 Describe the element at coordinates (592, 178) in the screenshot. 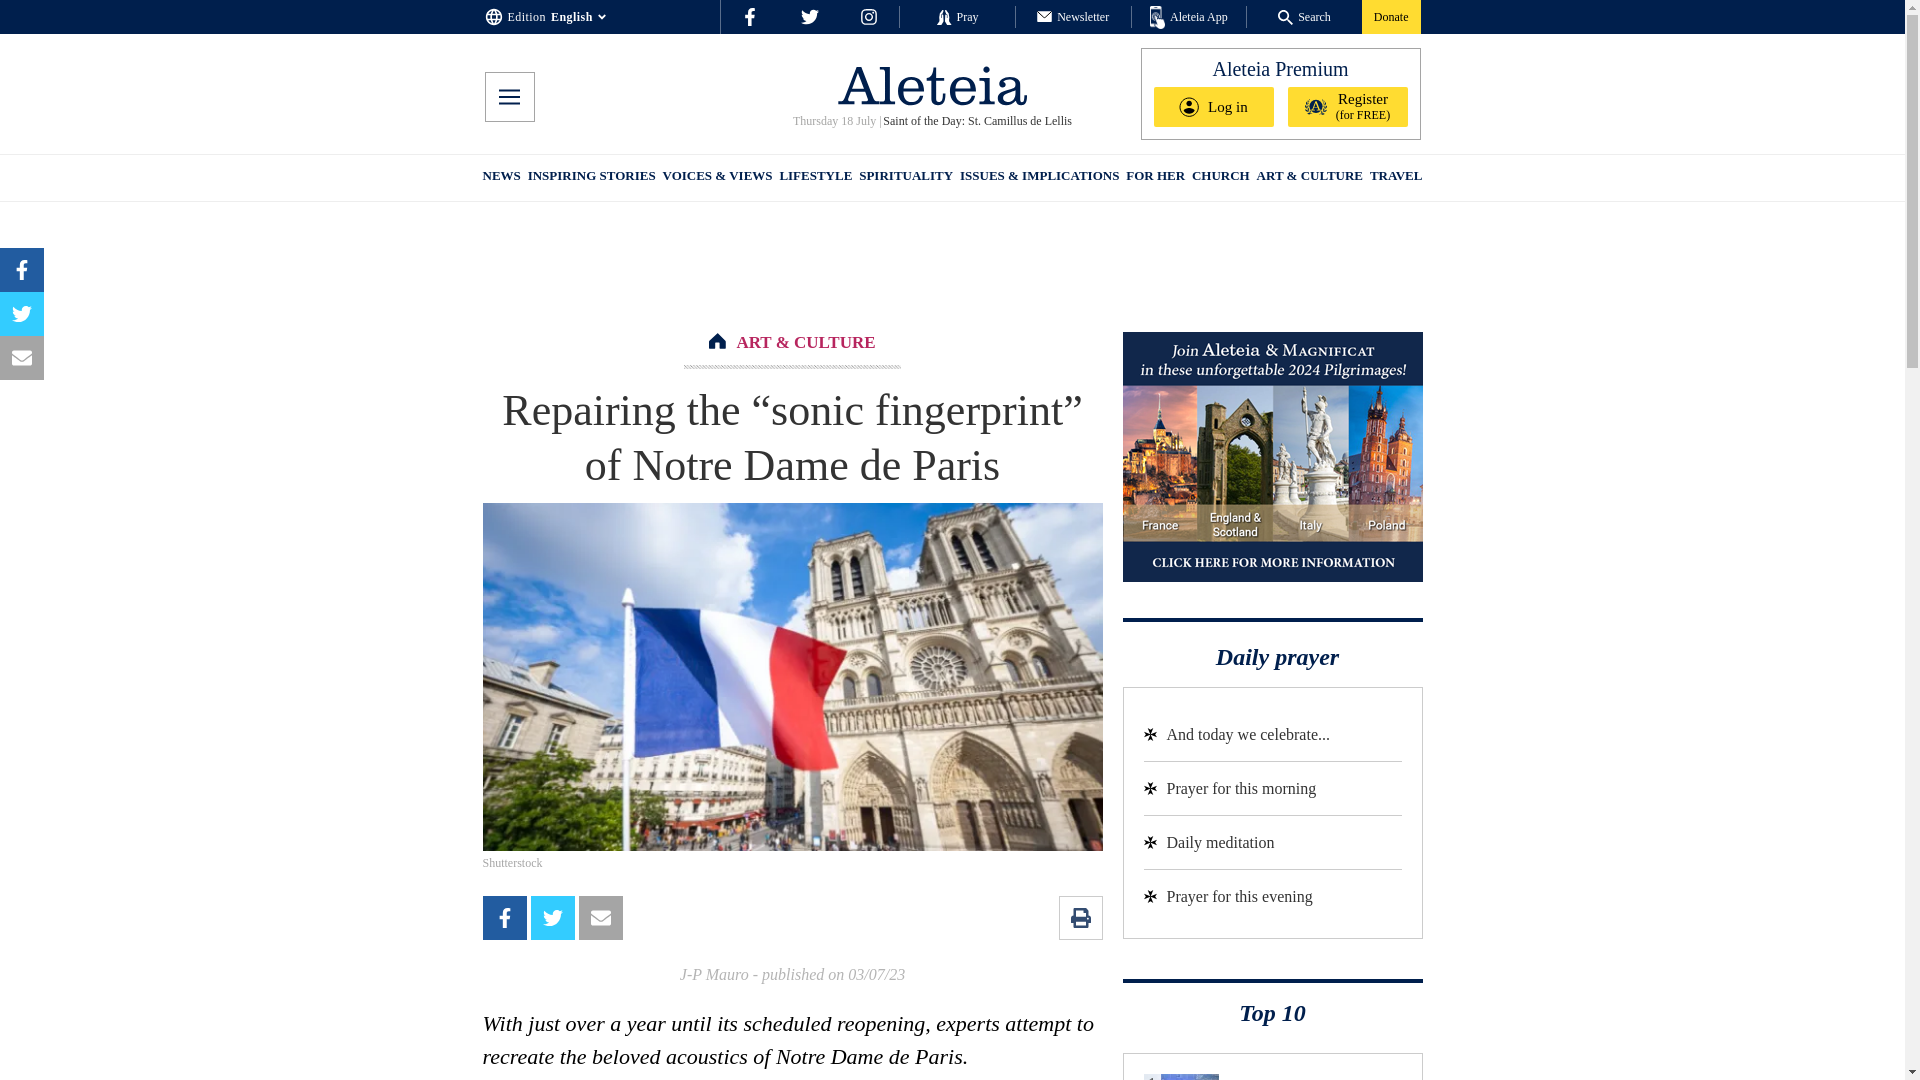

I see `INSPIRING STORIES` at that location.